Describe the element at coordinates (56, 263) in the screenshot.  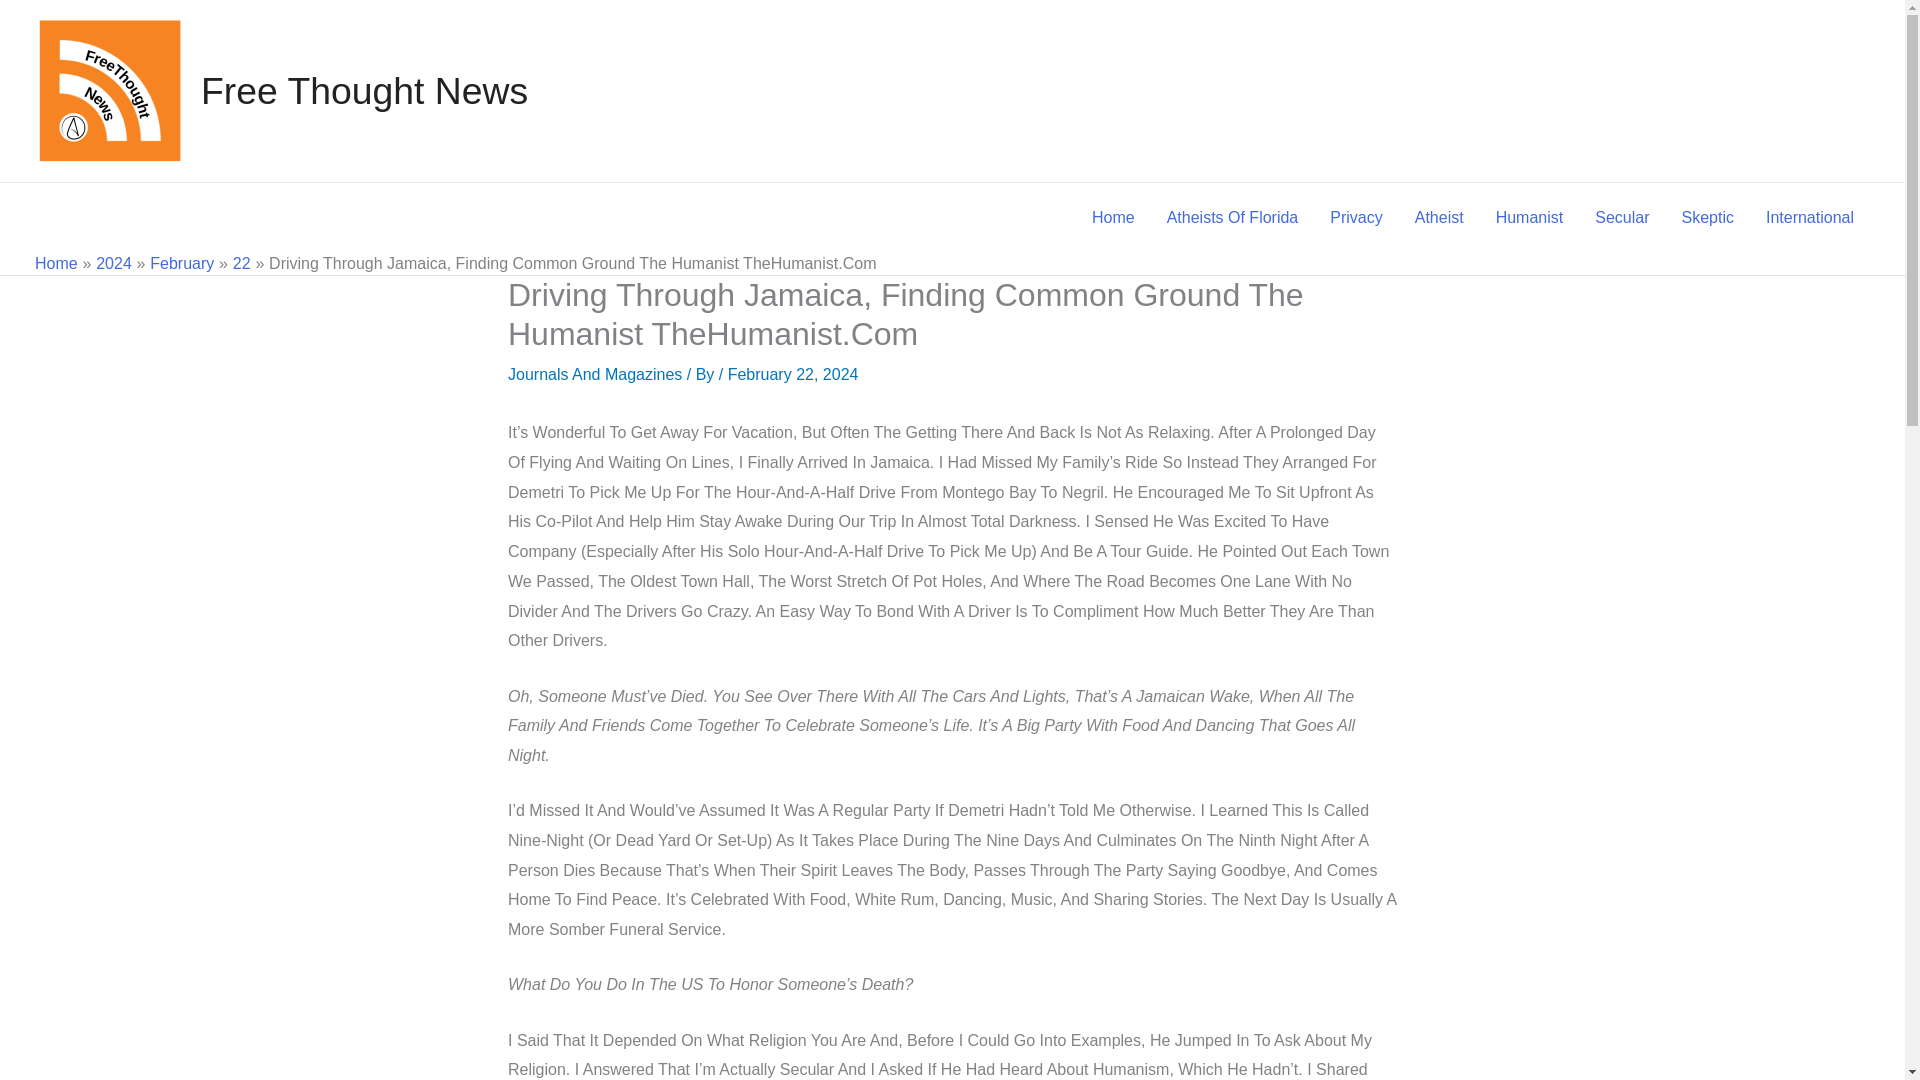
I see `Home` at that location.